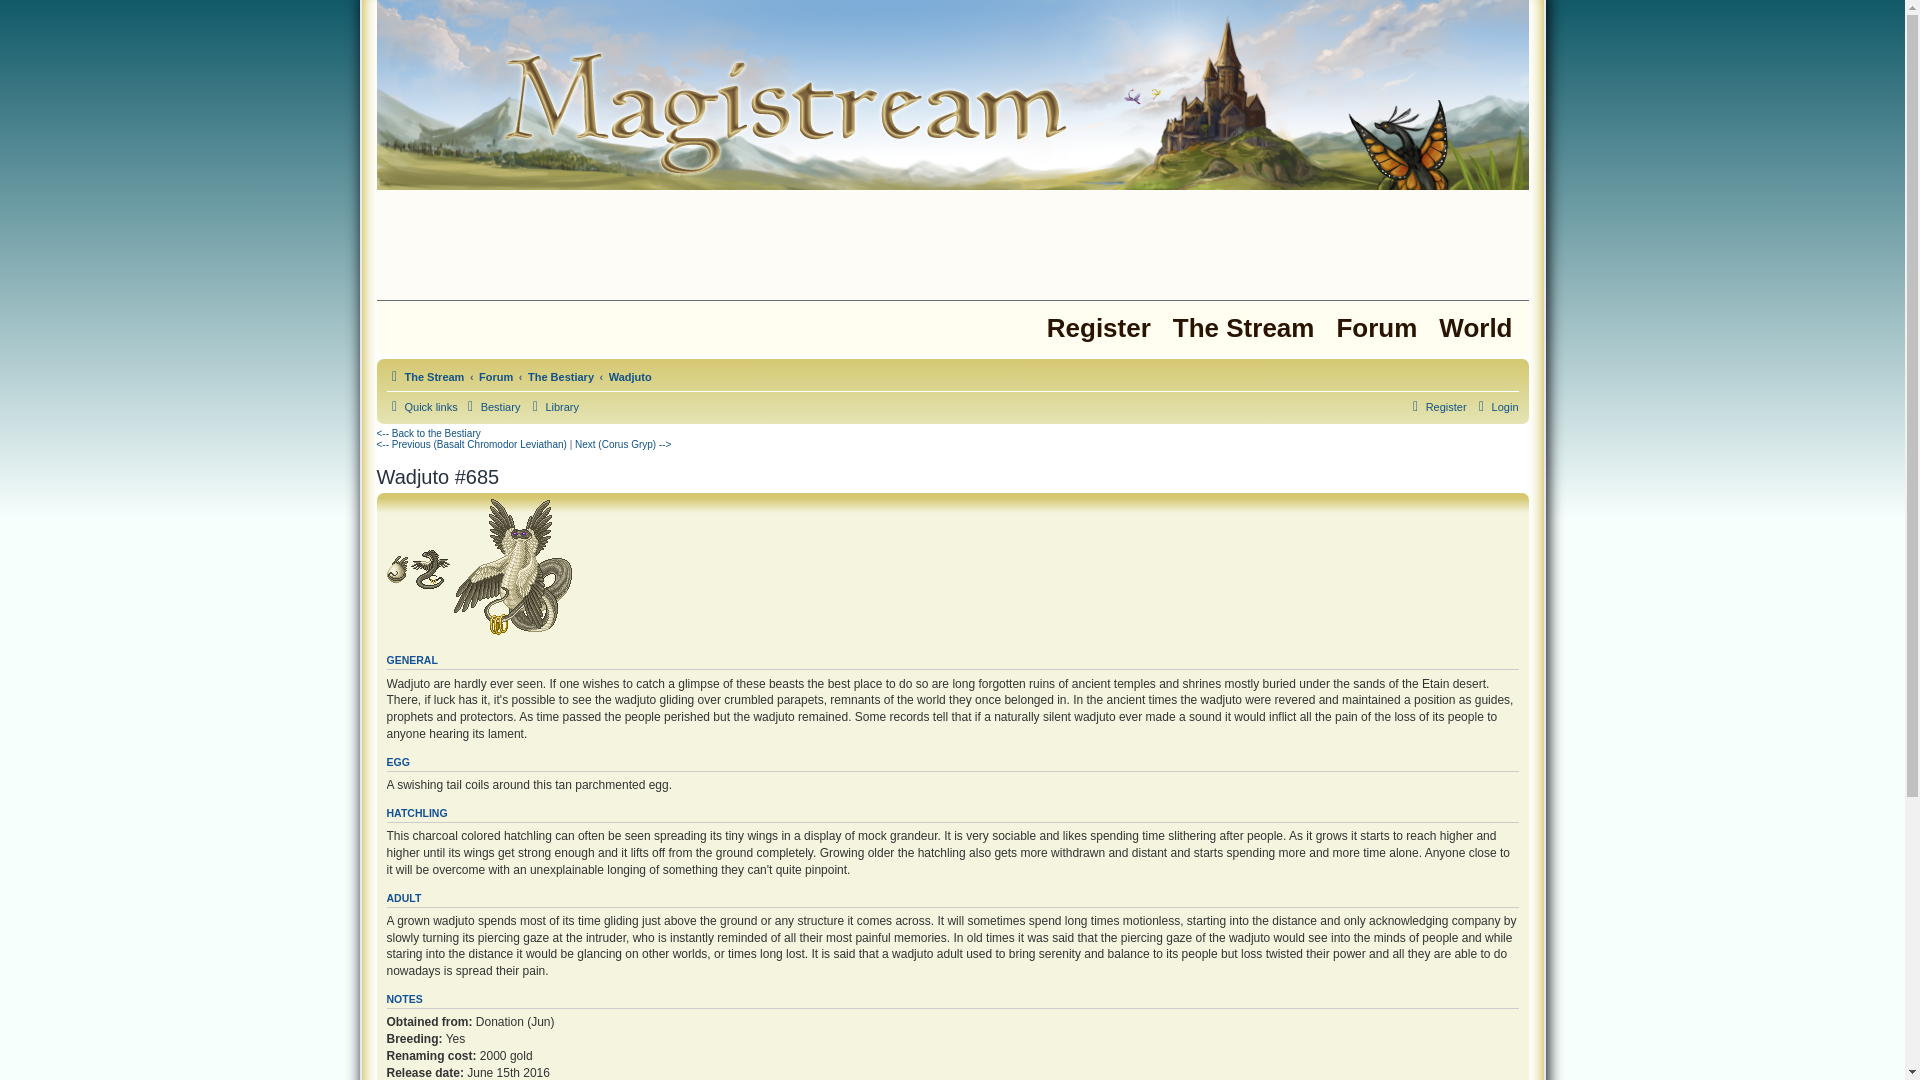 This screenshot has width=1920, height=1080. I want to click on Tales of Magistream's world can be found here, so click(552, 407).